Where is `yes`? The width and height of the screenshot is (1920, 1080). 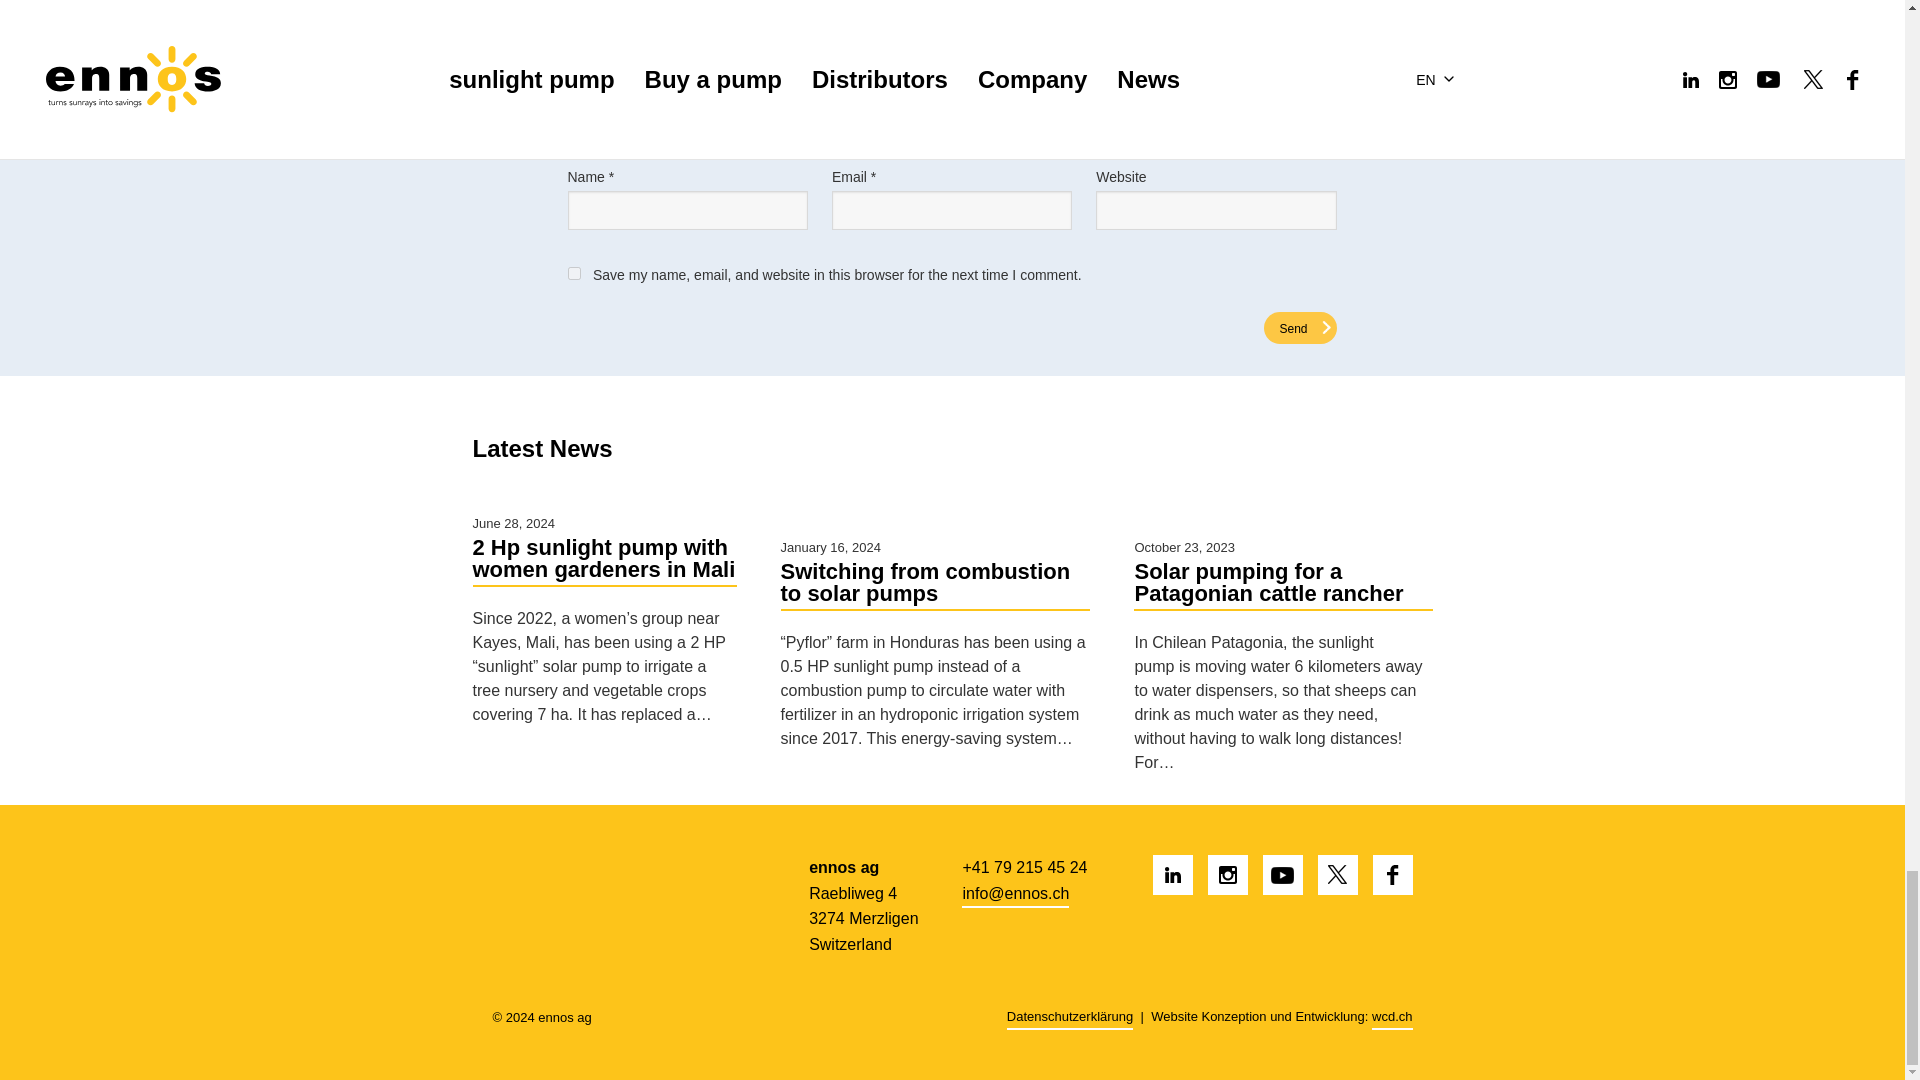
yes is located at coordinates (574, 272).